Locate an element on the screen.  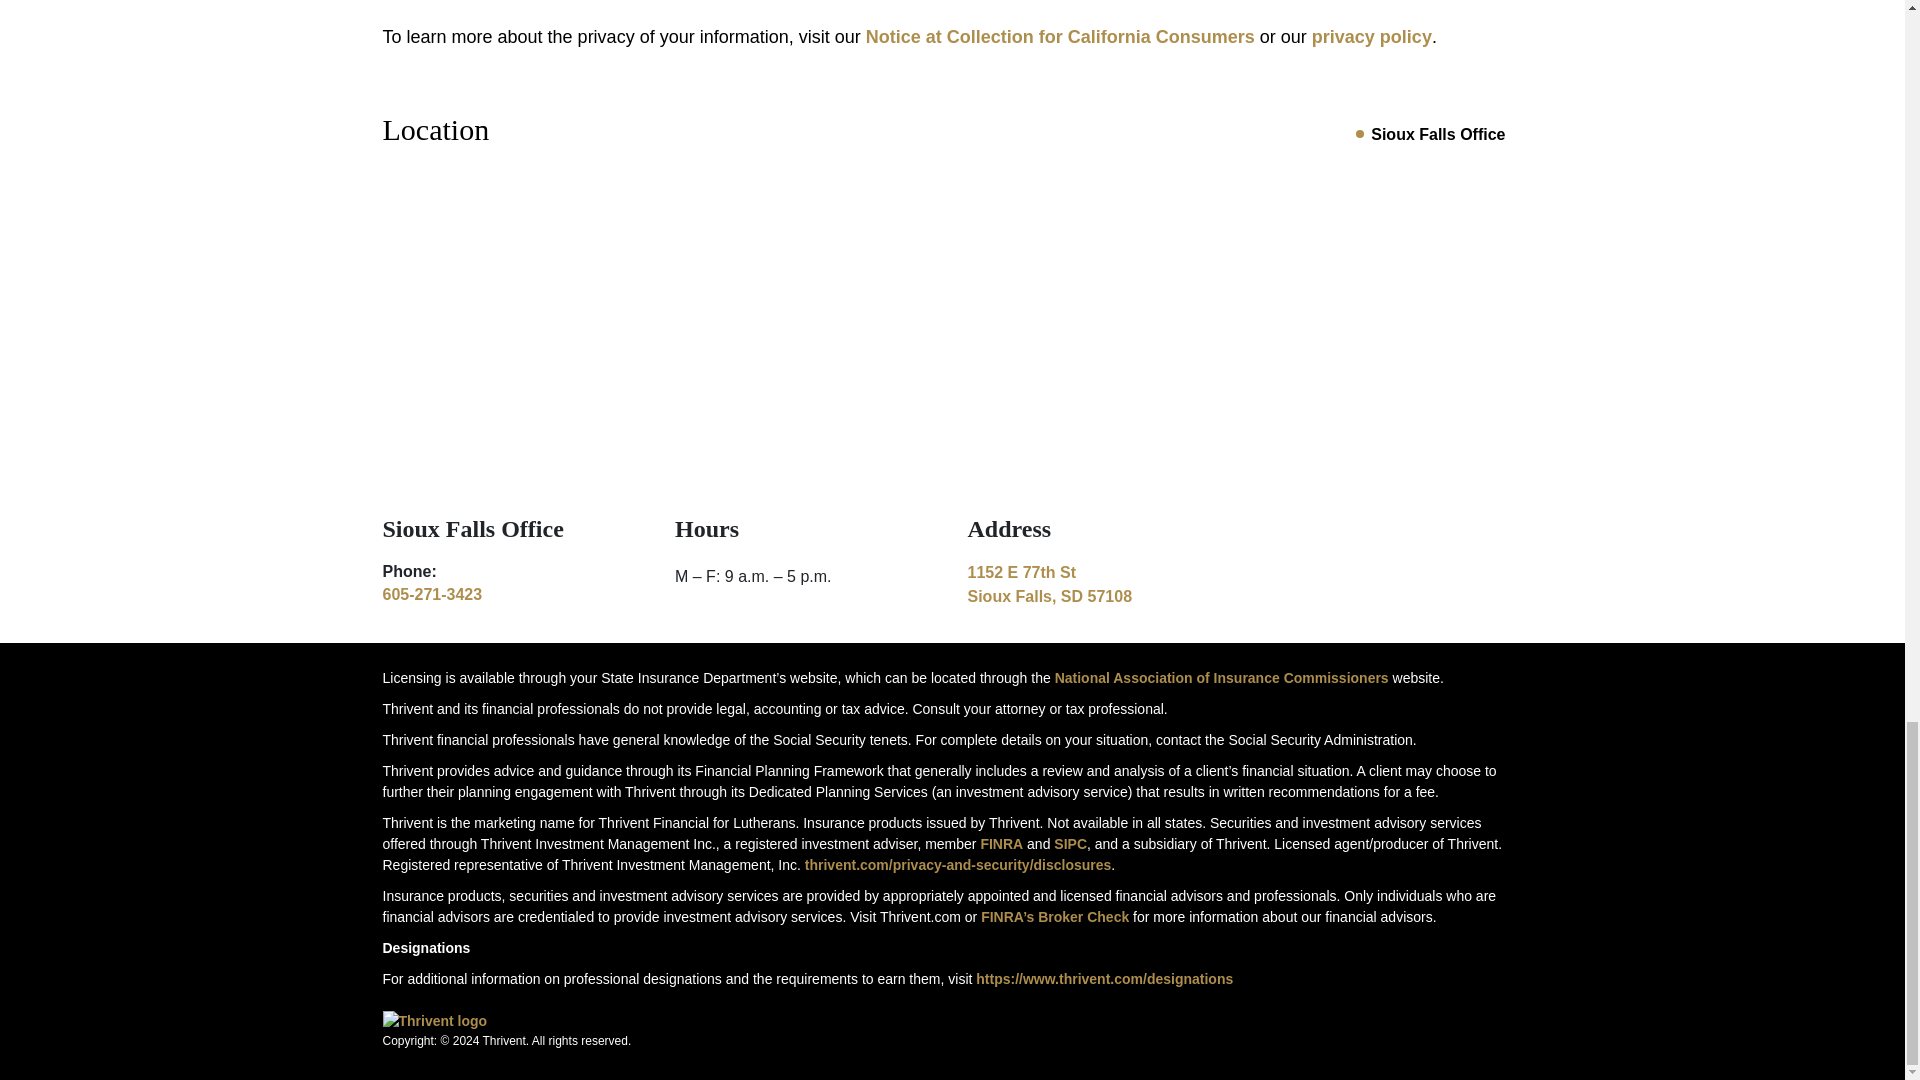
National Association of Insurance Commissioners is located at coordinates (1070, 844).